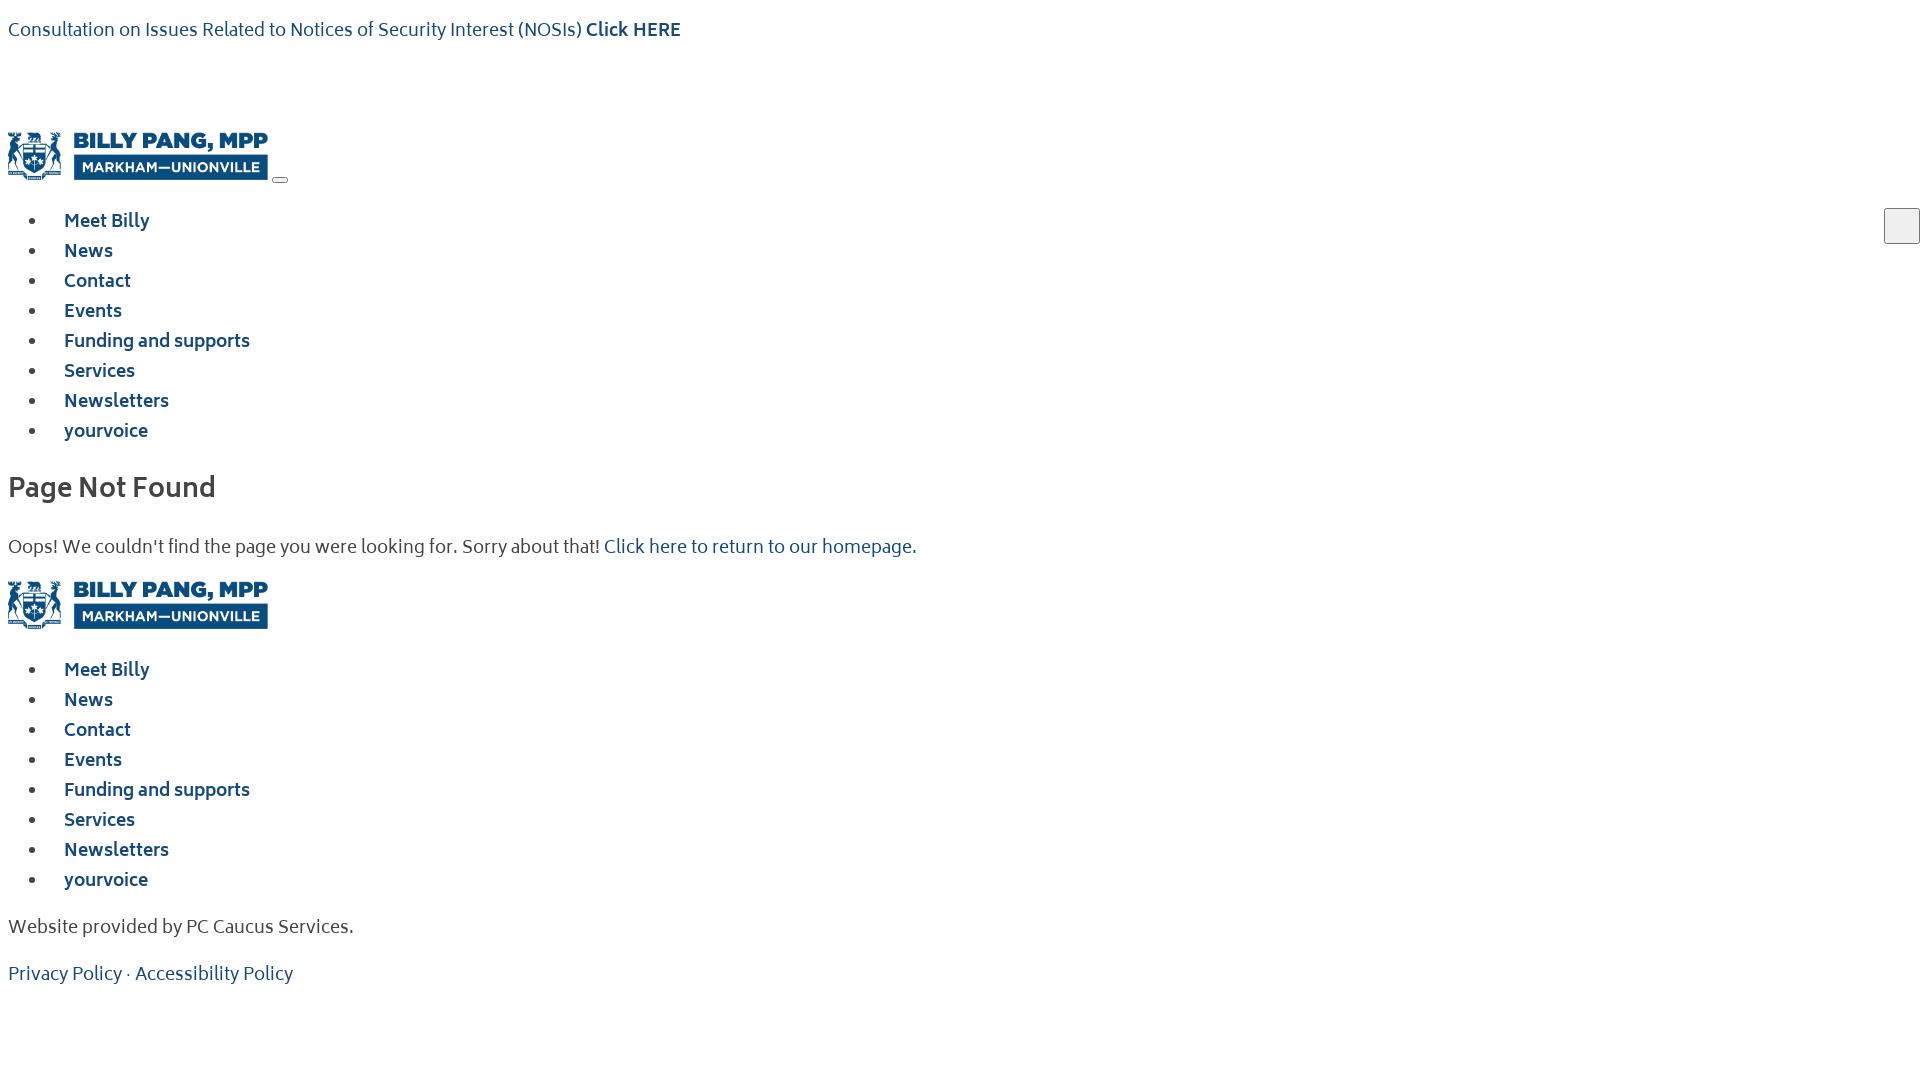 The height and width of the screenshot is (1080, 1920). I want to click on Contact, so click(98, 278).